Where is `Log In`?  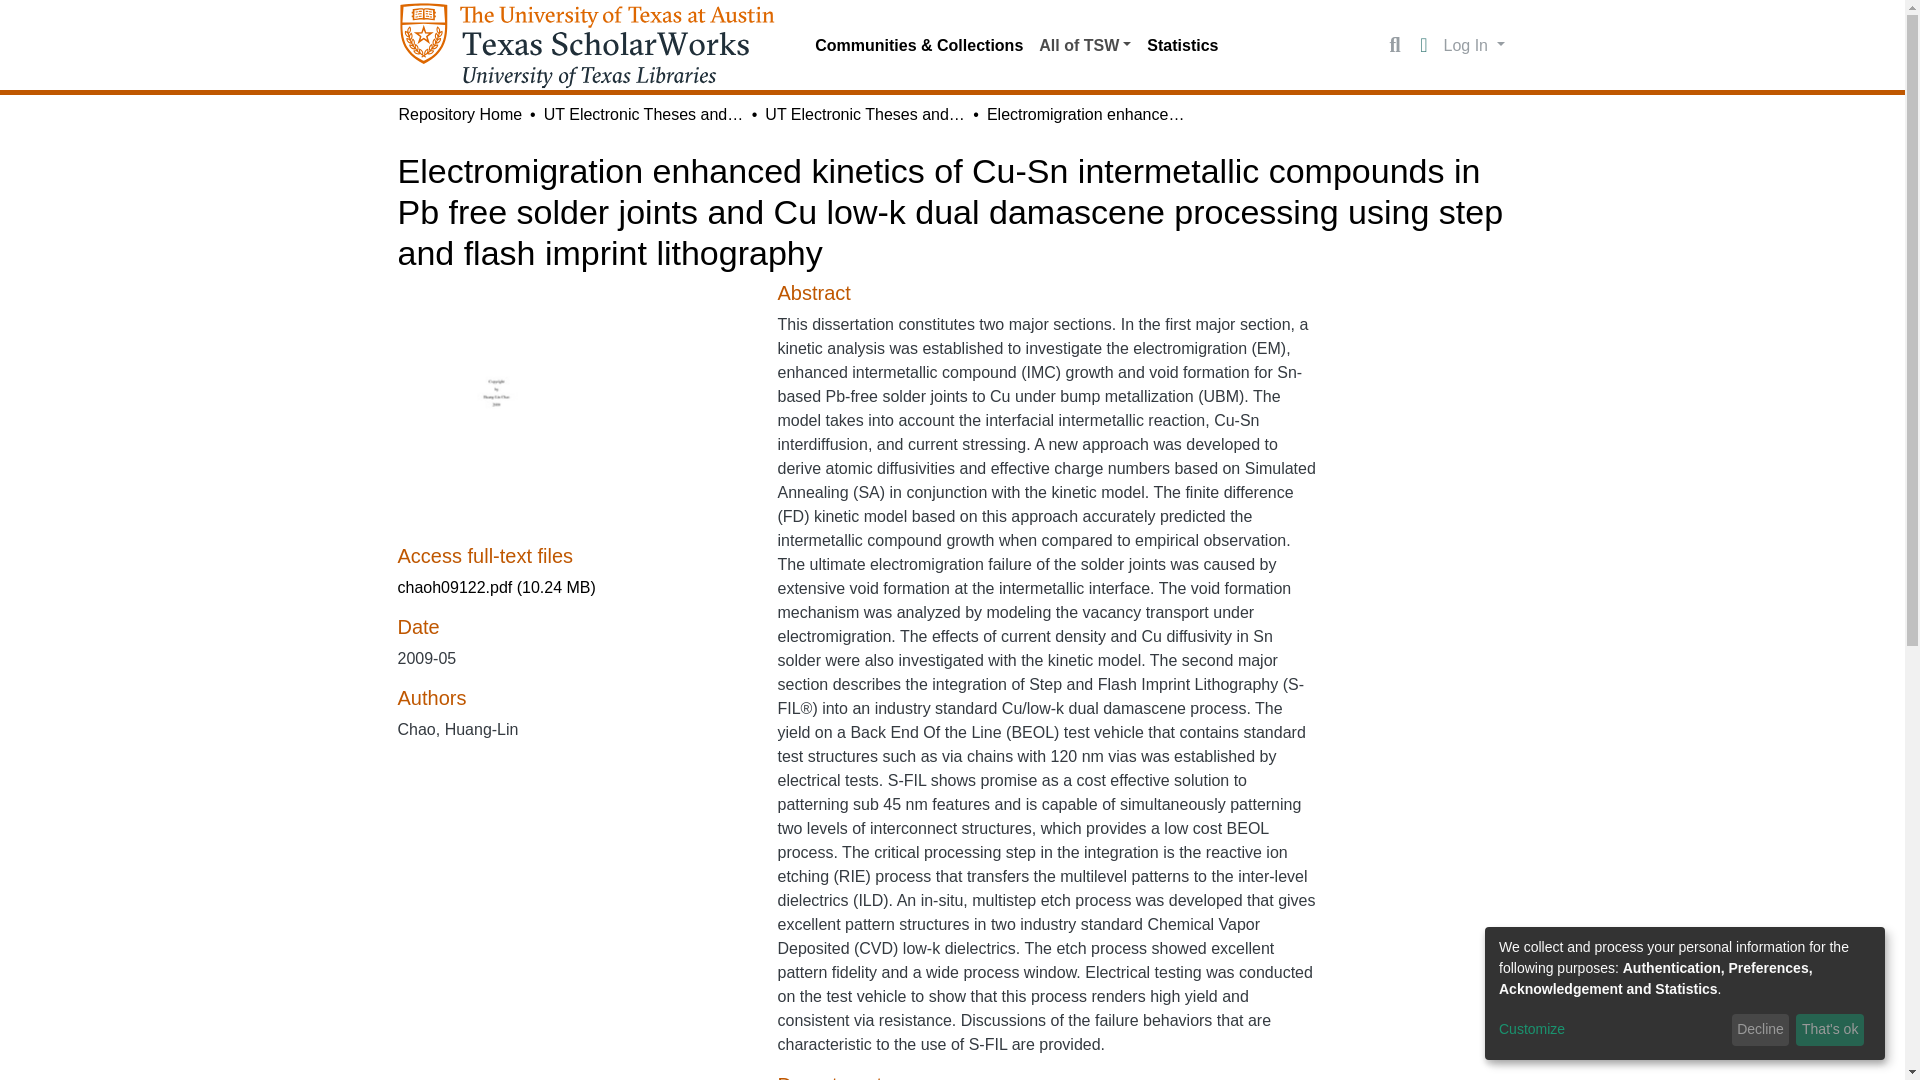 Log In is located at coordinates (1474, 44).